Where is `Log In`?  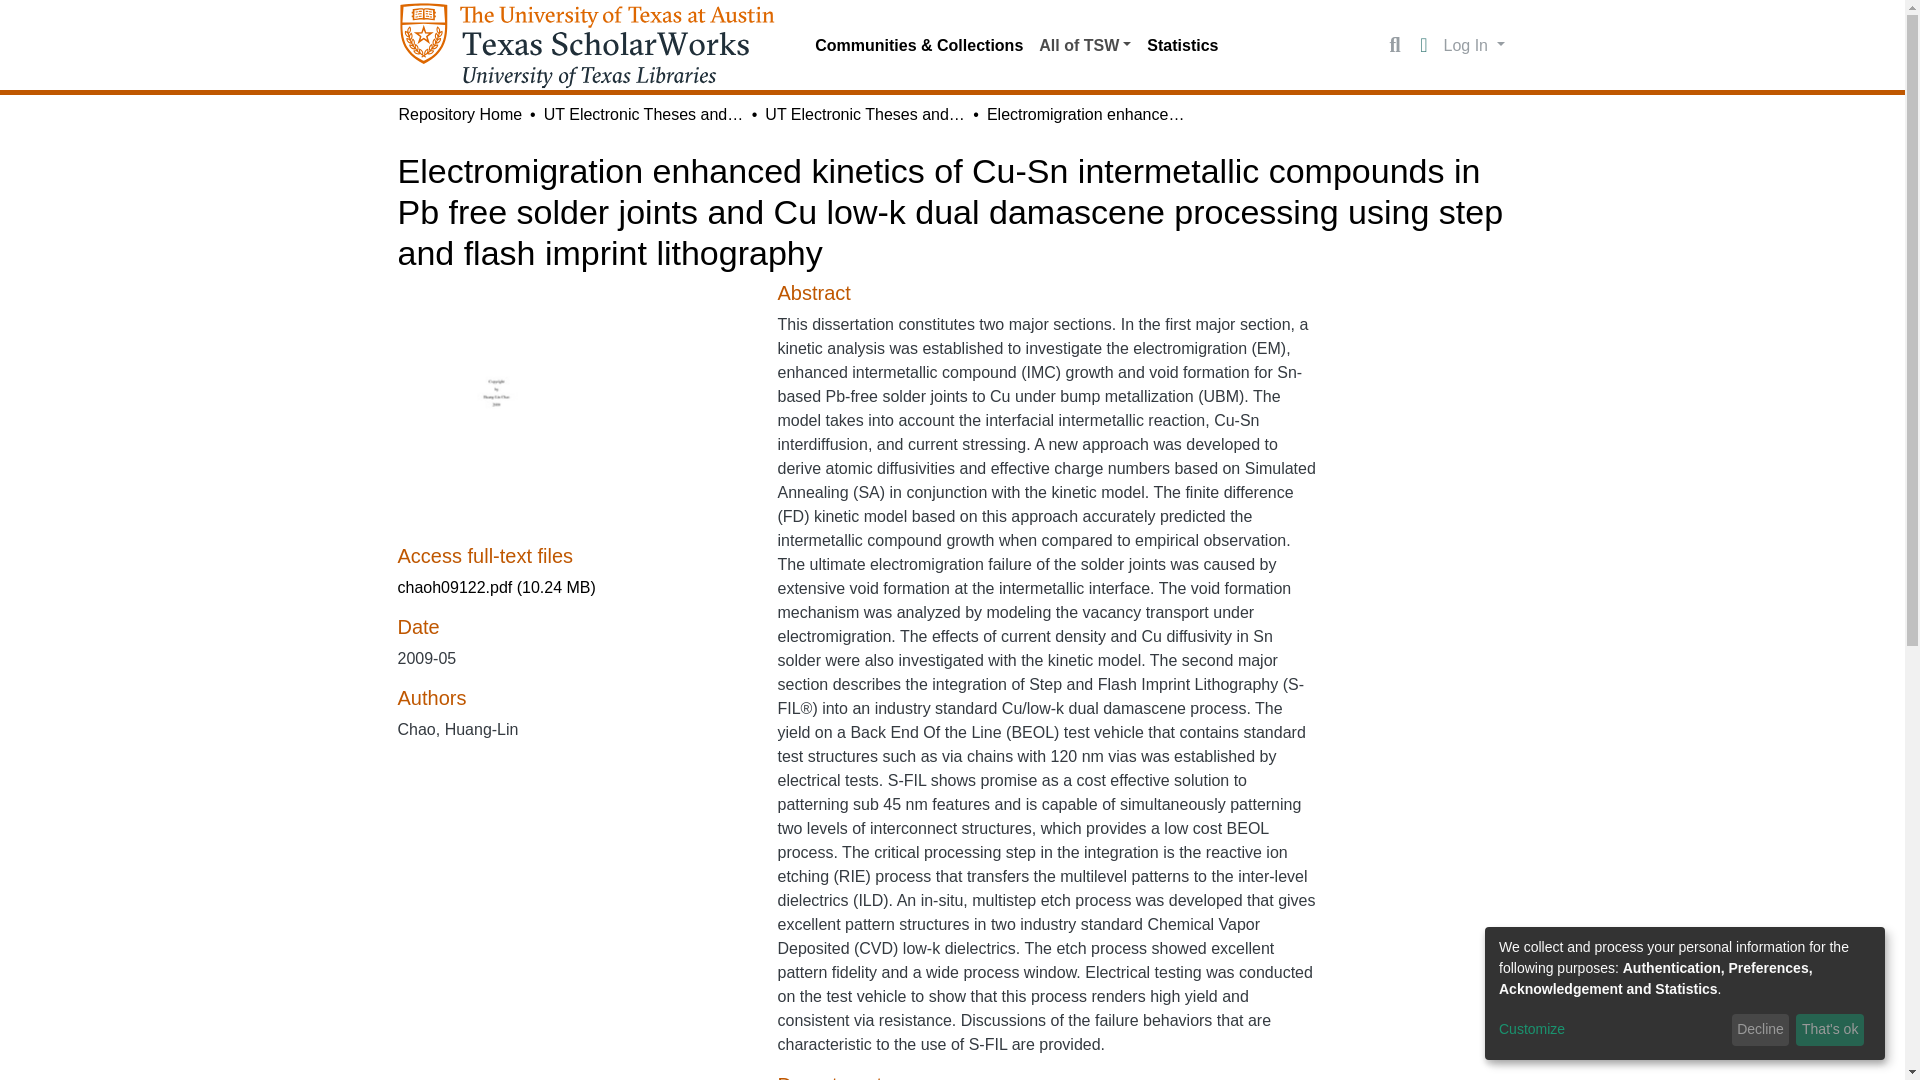 Log In is located at coordinates (1474, 44).